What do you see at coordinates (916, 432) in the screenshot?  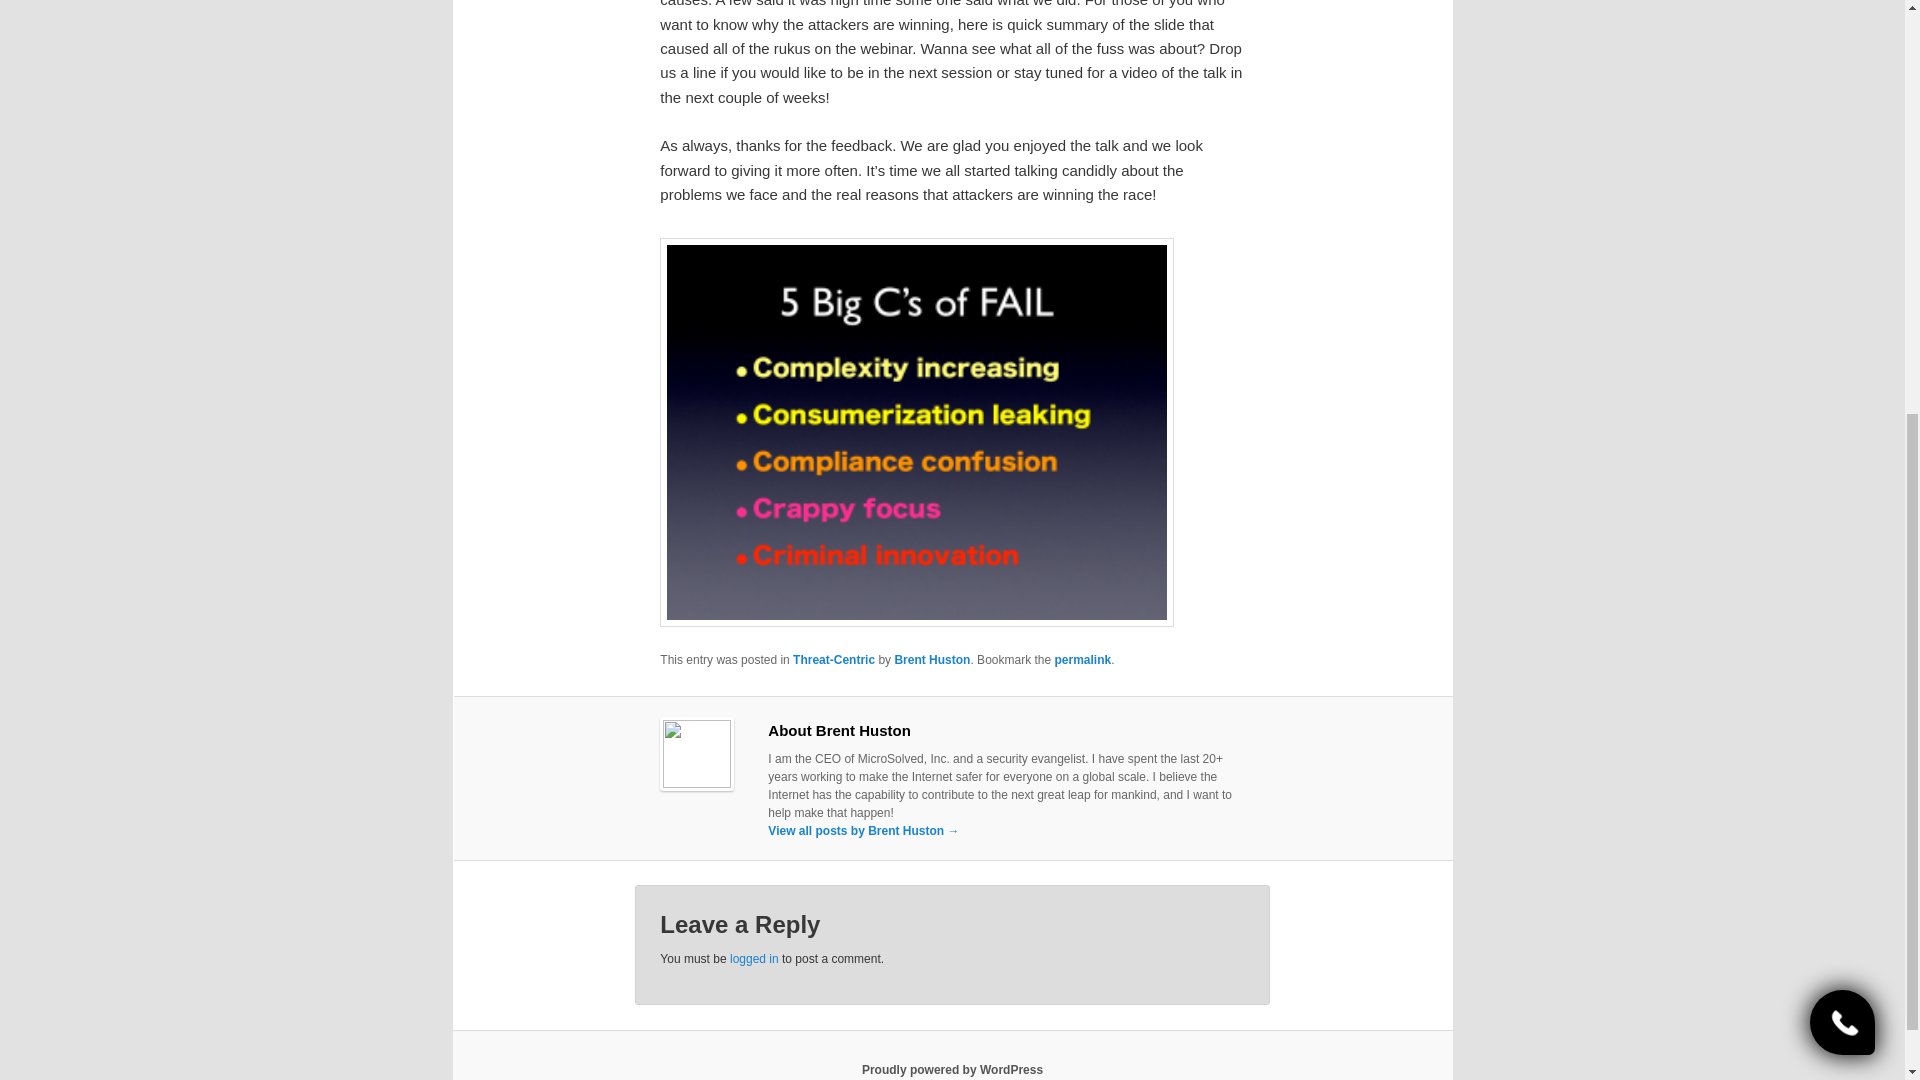 I see `The5CsOfFail.003` at bounding box center [916, 432].